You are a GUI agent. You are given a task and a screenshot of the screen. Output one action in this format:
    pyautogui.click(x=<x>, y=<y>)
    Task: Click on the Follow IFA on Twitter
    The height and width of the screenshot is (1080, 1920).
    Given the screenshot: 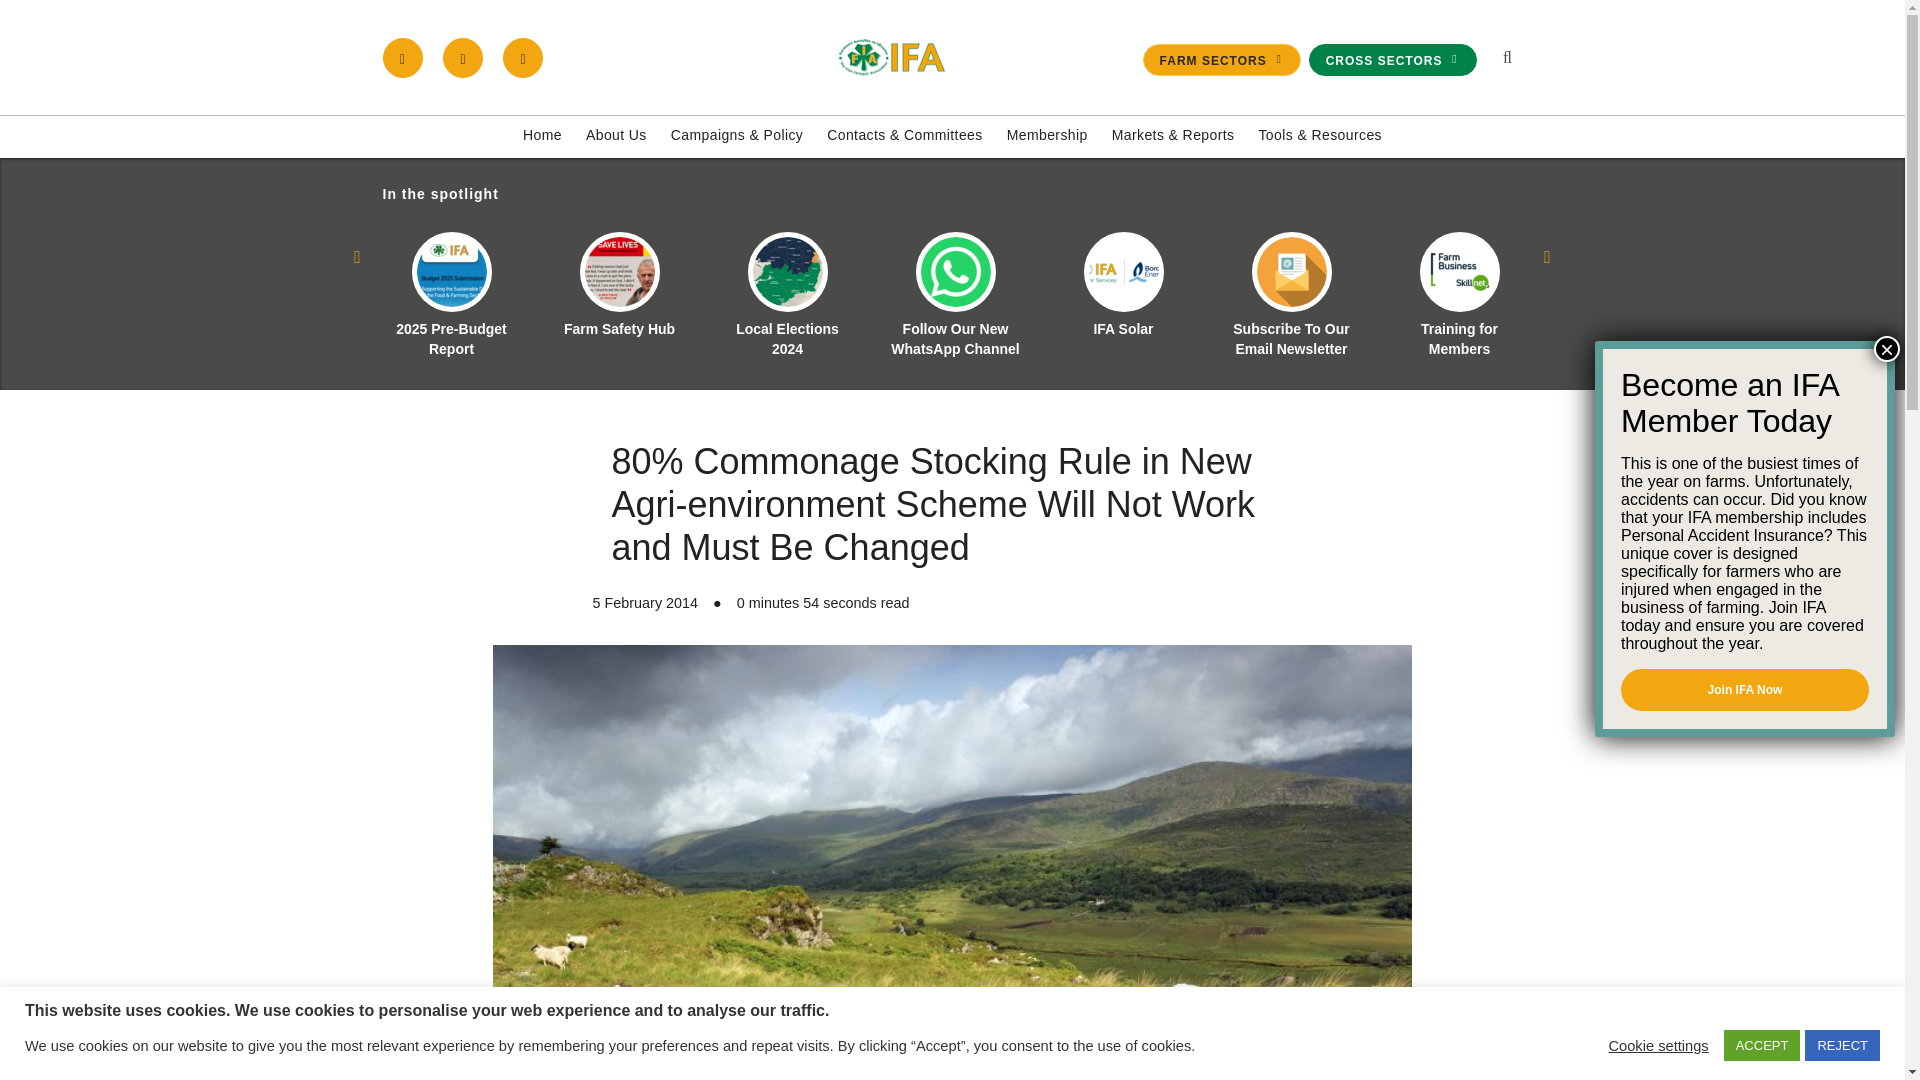 What is the action you would take?
    pyautogui.click(x=463, y=57)
    